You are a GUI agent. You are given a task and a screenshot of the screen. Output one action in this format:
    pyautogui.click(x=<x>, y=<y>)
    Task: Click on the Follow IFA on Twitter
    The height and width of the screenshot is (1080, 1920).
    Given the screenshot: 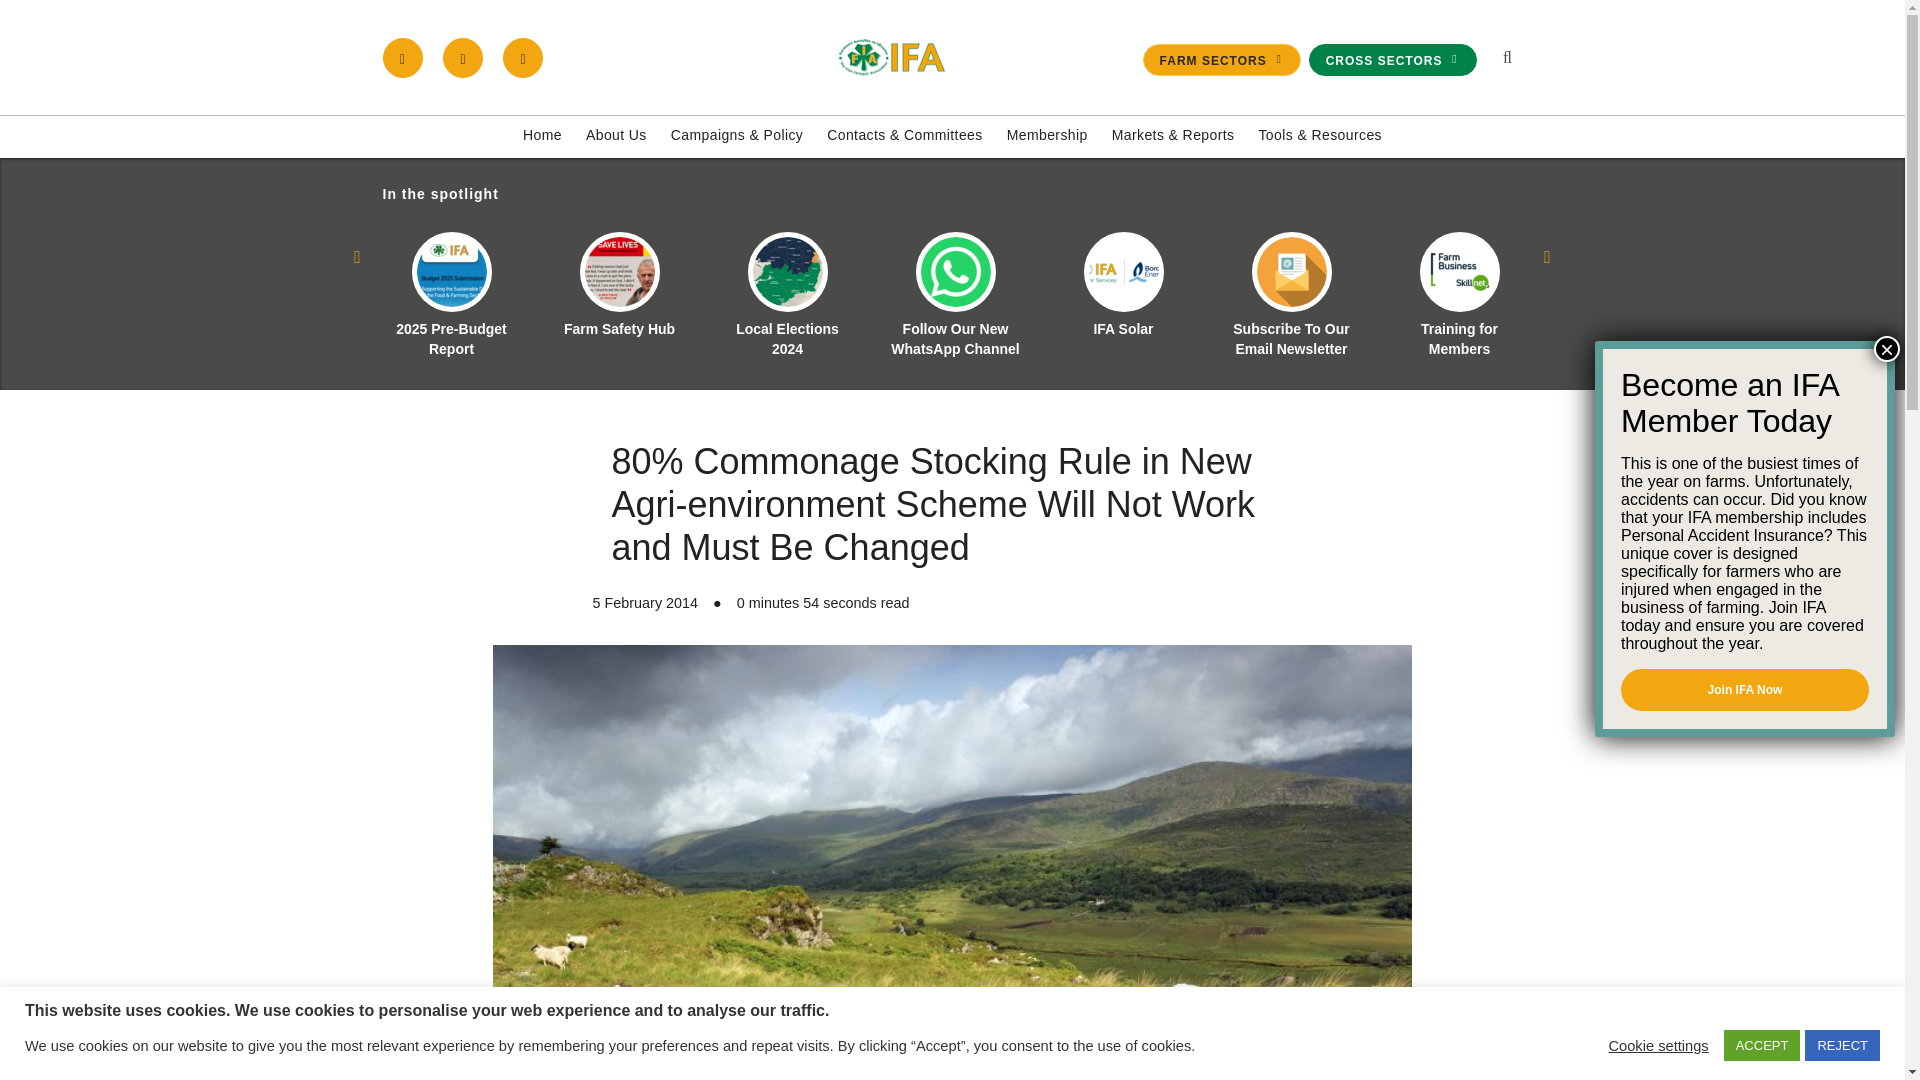 What is the action you would take?
    pyautogui.click(x=463, y=57)
    